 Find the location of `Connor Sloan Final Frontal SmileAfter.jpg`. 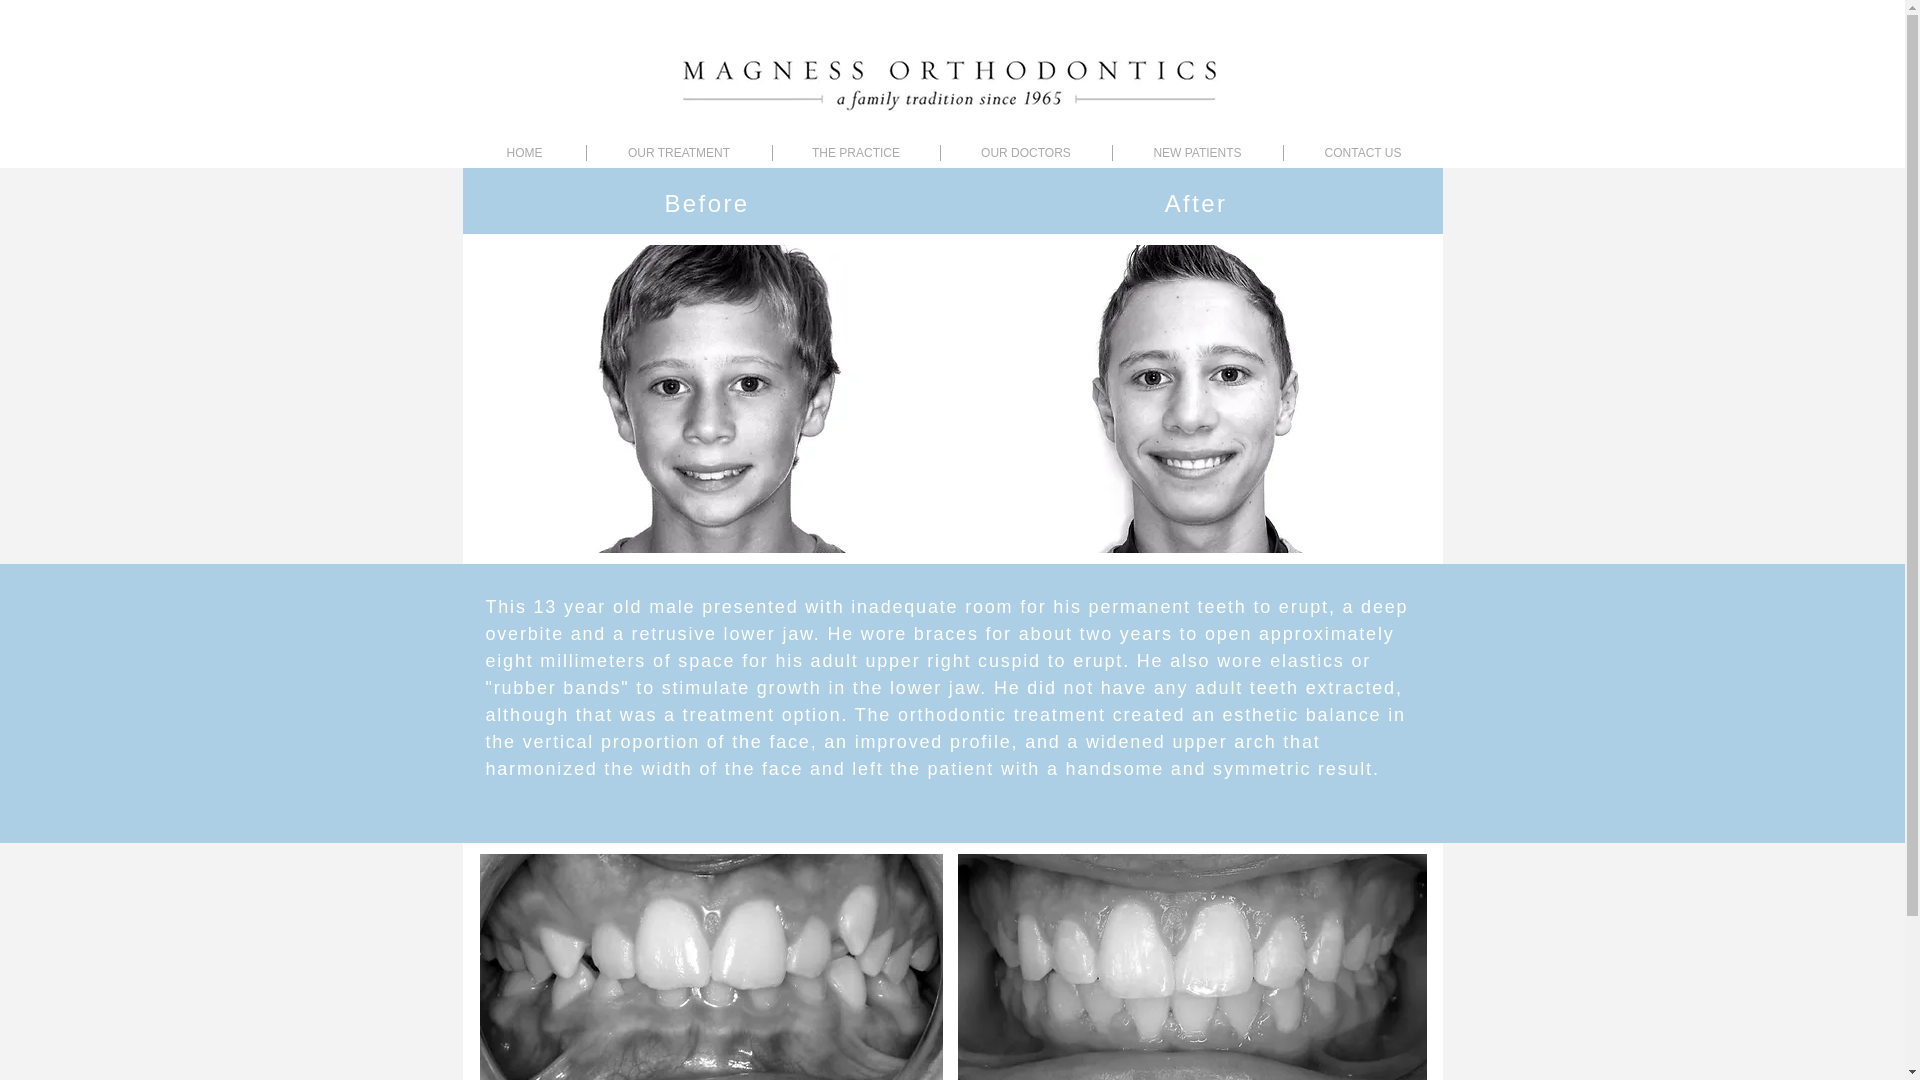

Connor Sloan Final Frontal SmileAfter.jpg is located at coordinates (1192, 398).